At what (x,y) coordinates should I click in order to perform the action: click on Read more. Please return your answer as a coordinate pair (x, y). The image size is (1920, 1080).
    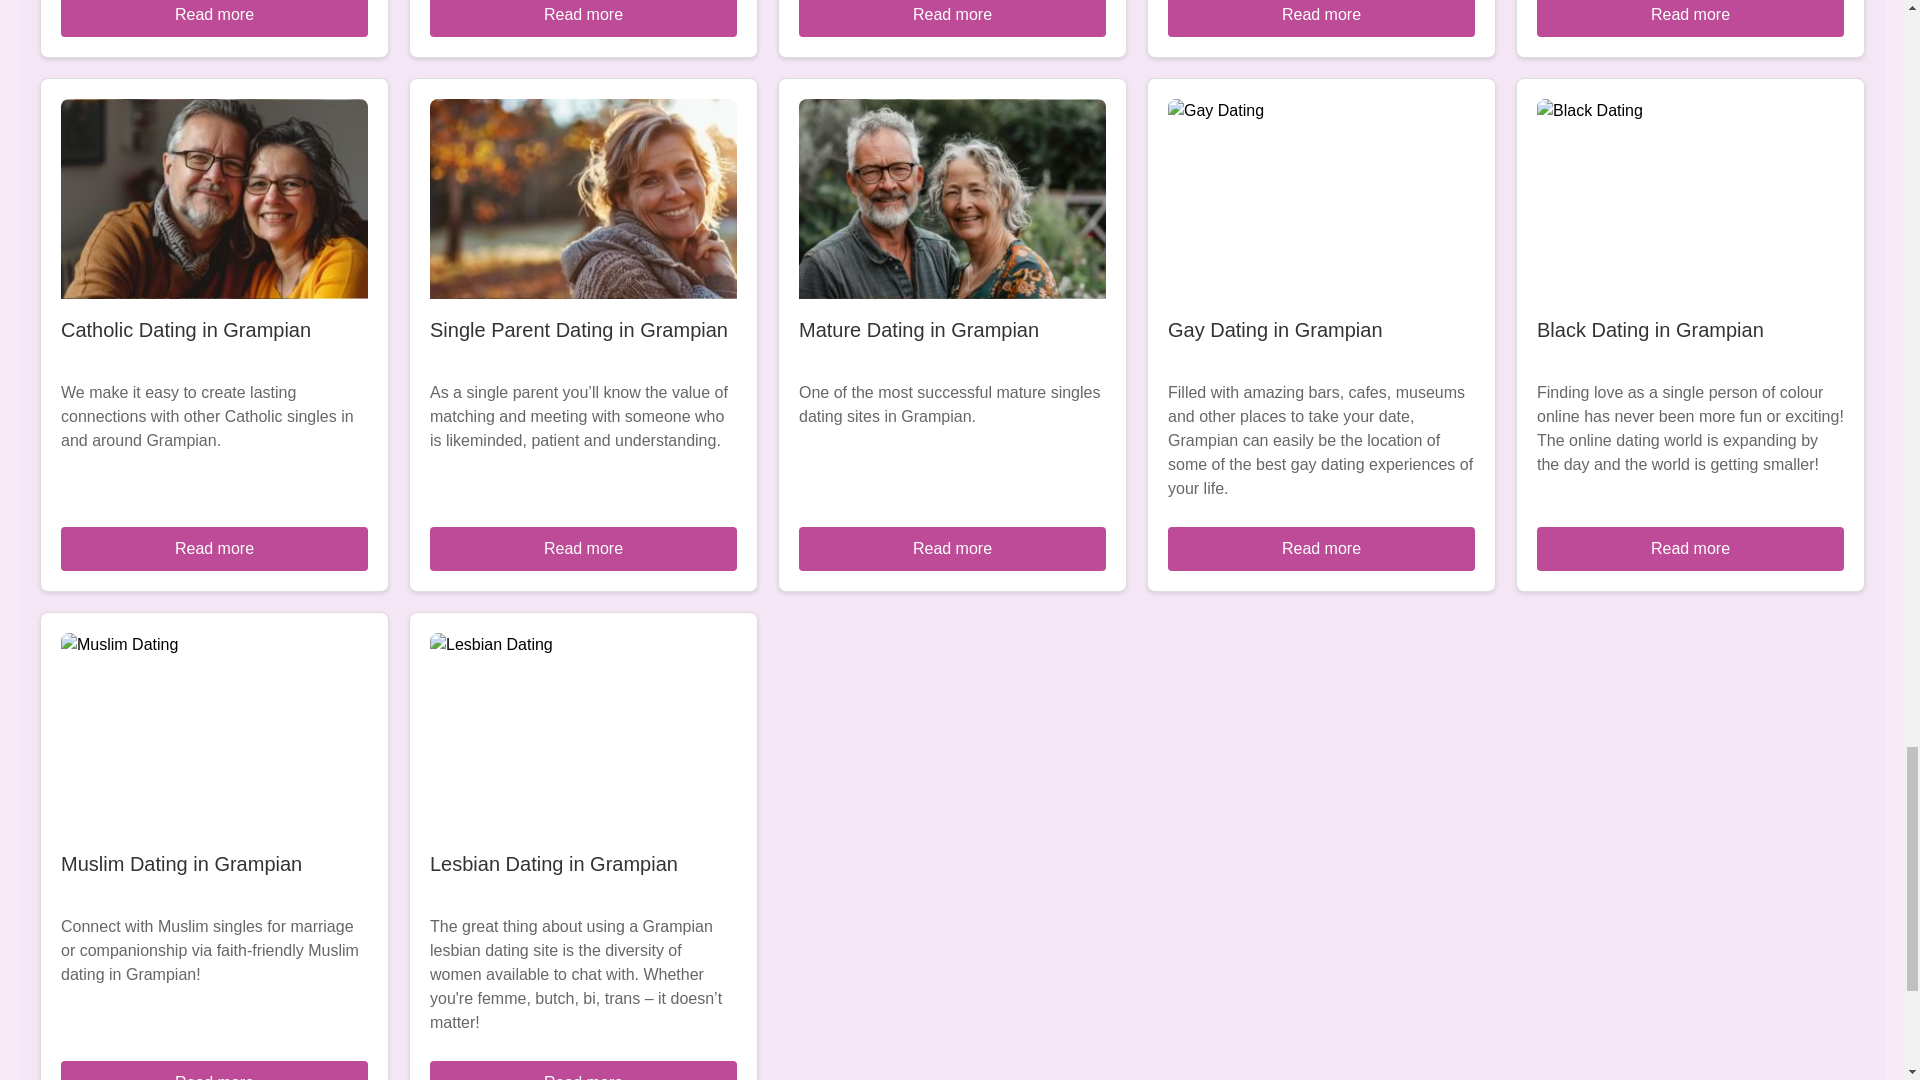
    Looking at the image, I should click on (952, 549).